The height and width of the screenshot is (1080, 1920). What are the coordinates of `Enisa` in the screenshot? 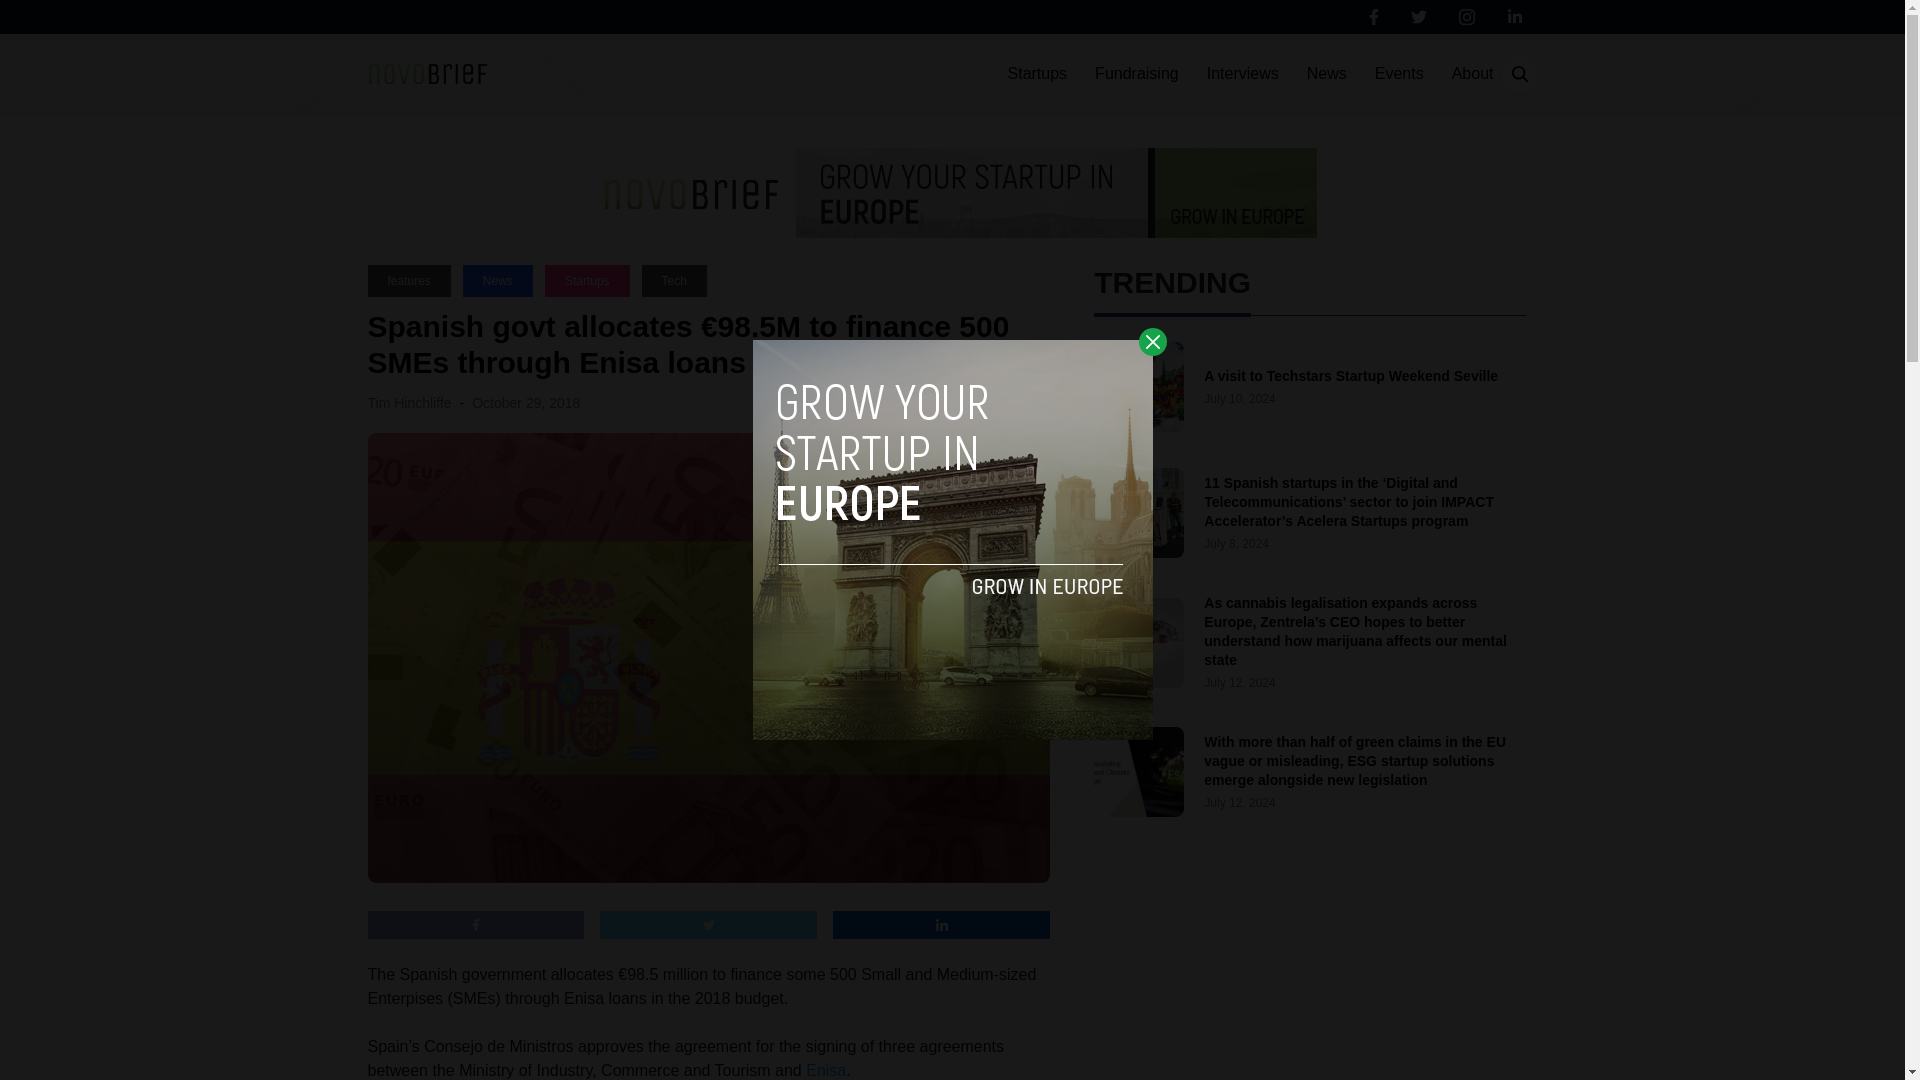 It's located at (826, 1070).